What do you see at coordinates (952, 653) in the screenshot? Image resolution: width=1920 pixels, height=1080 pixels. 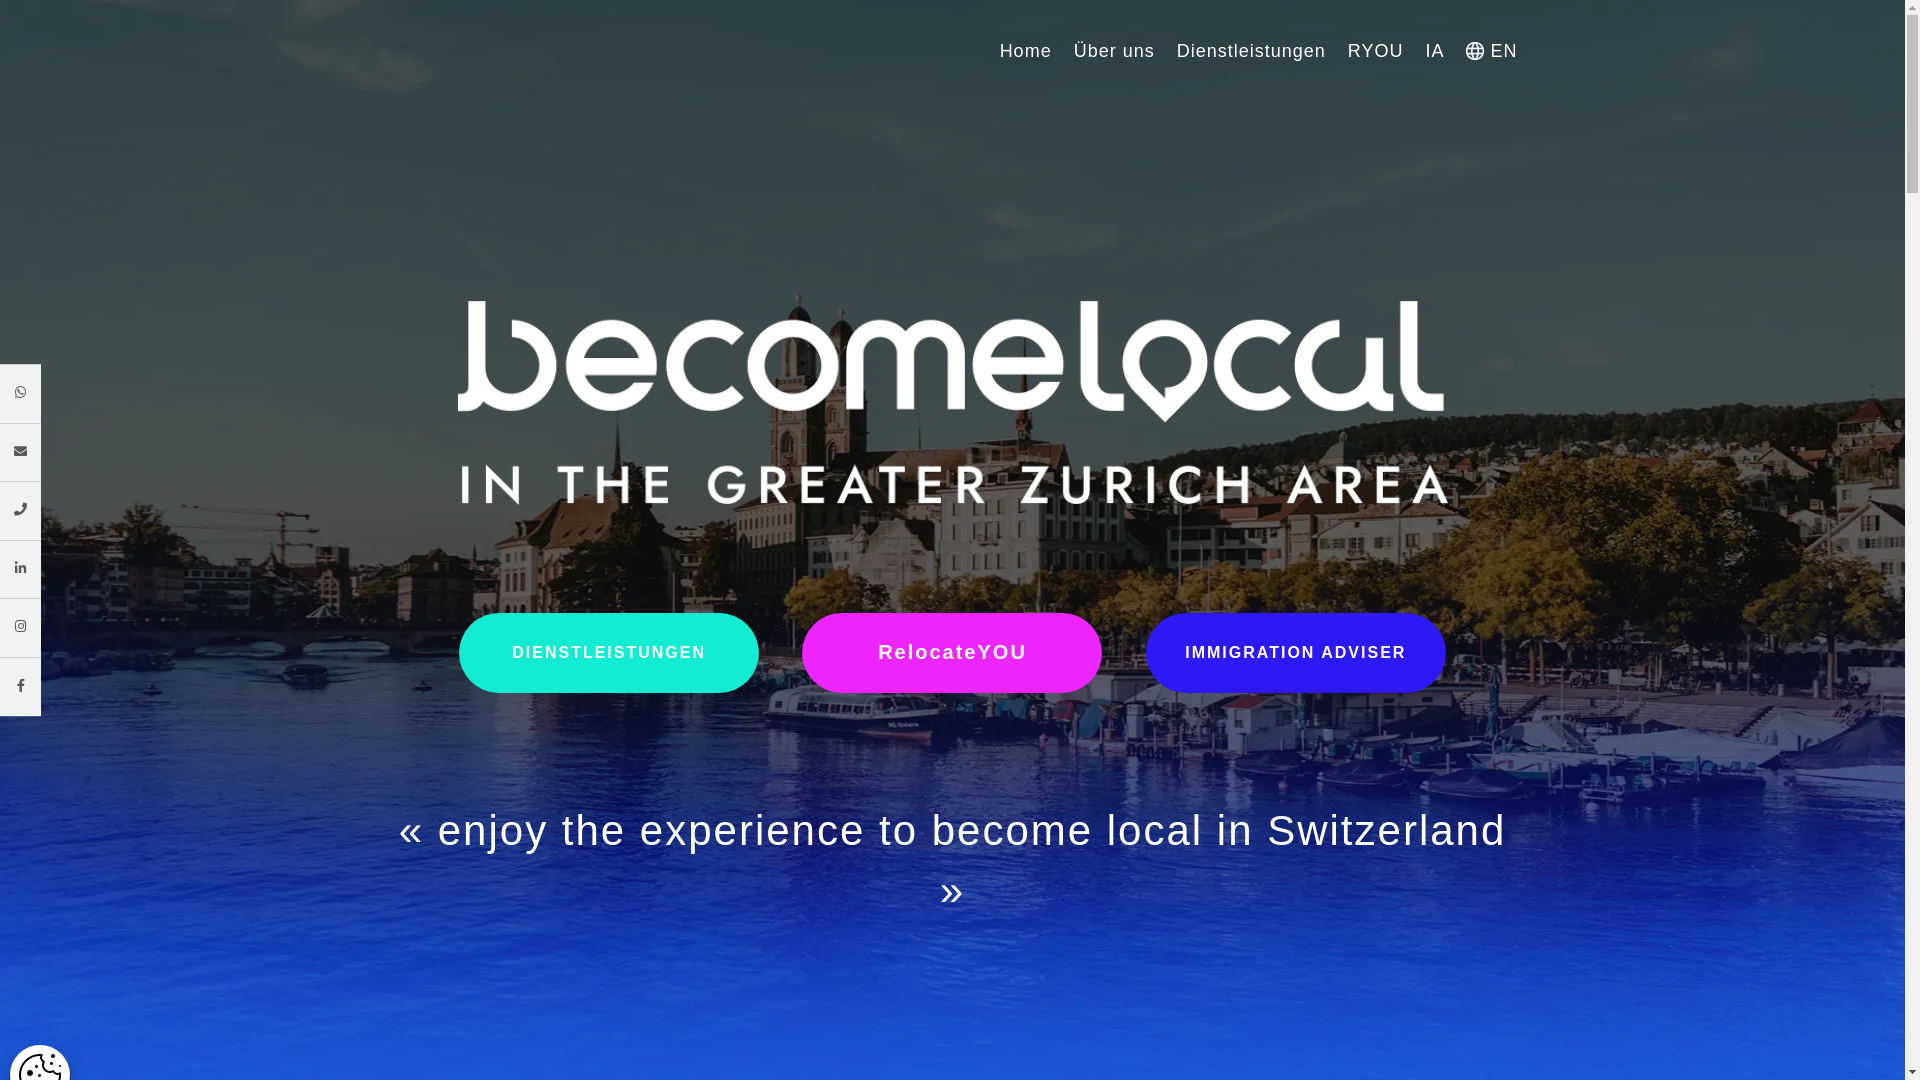 I see `RelocateYOU` at bounding box center [952, 653].